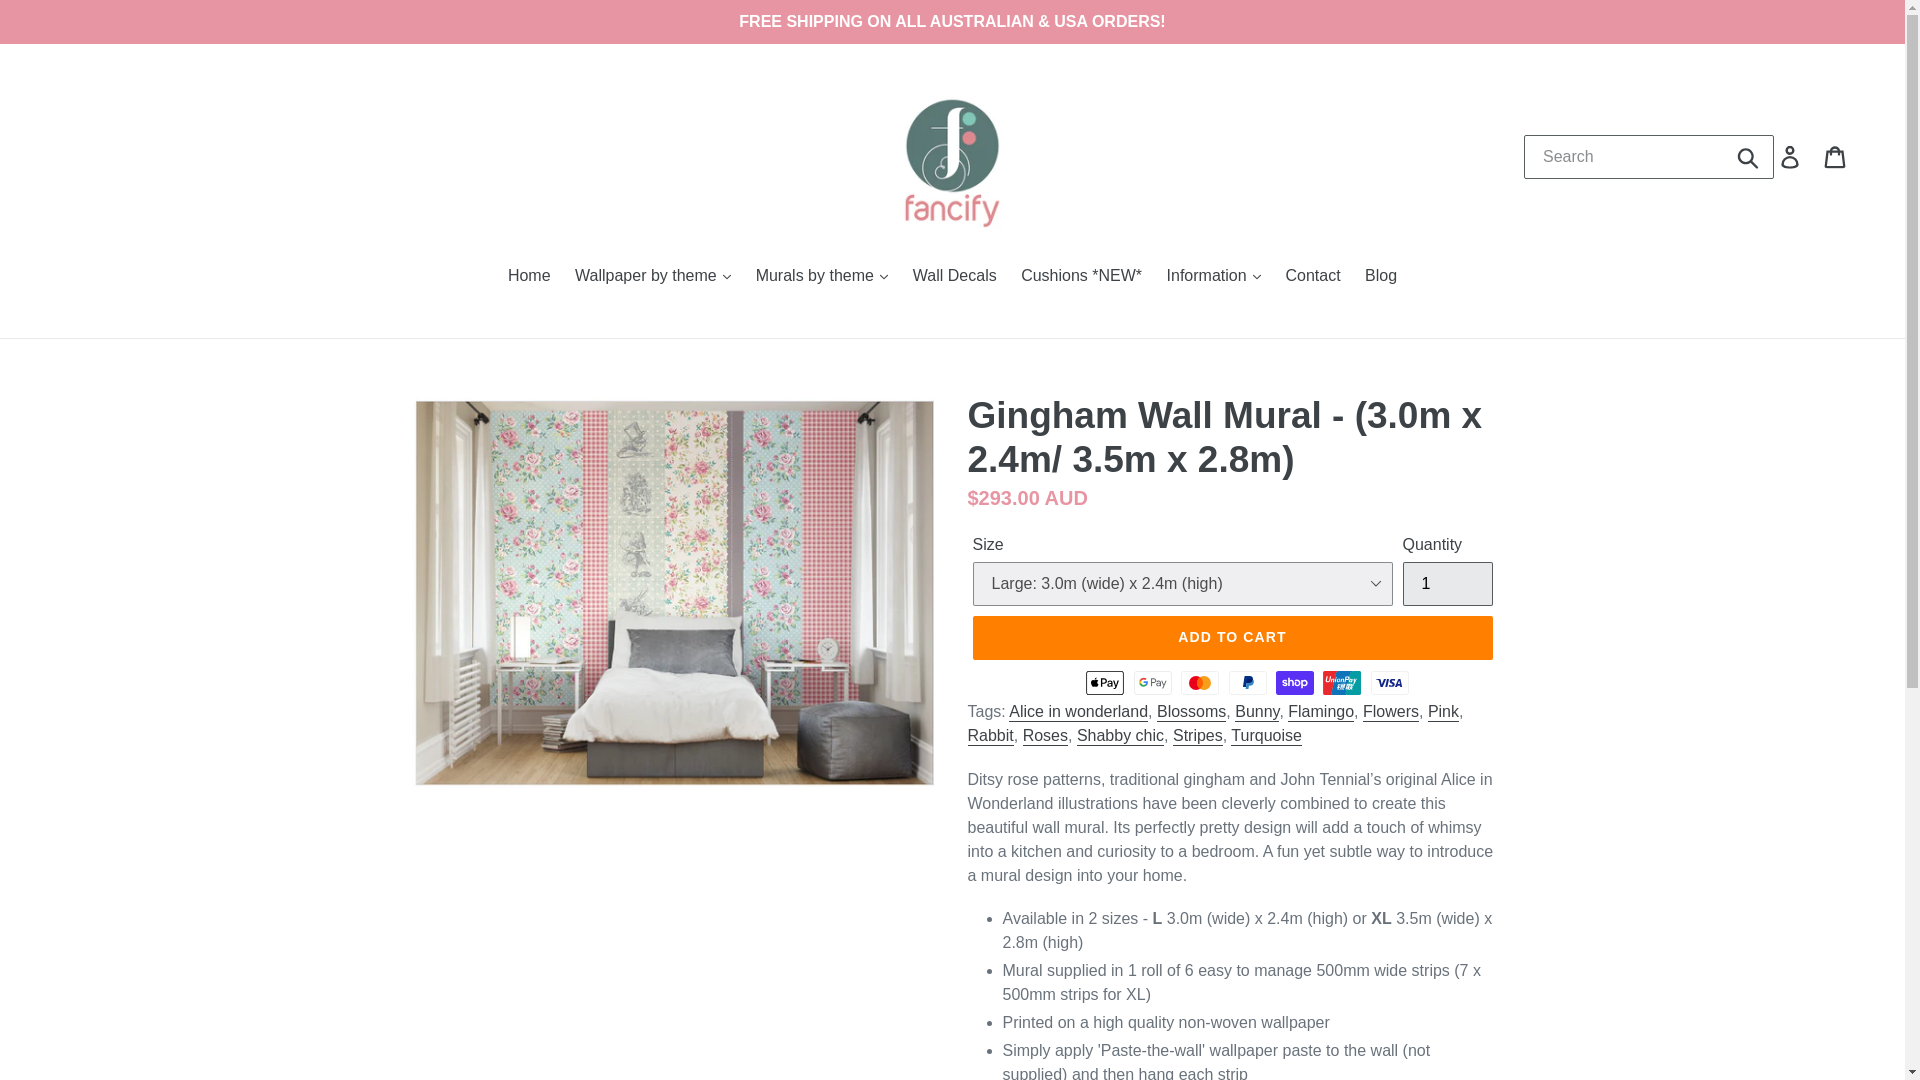 The width and height of the screenshot is (1920, 1080). I want to click on Cart, so click(1836, 156).